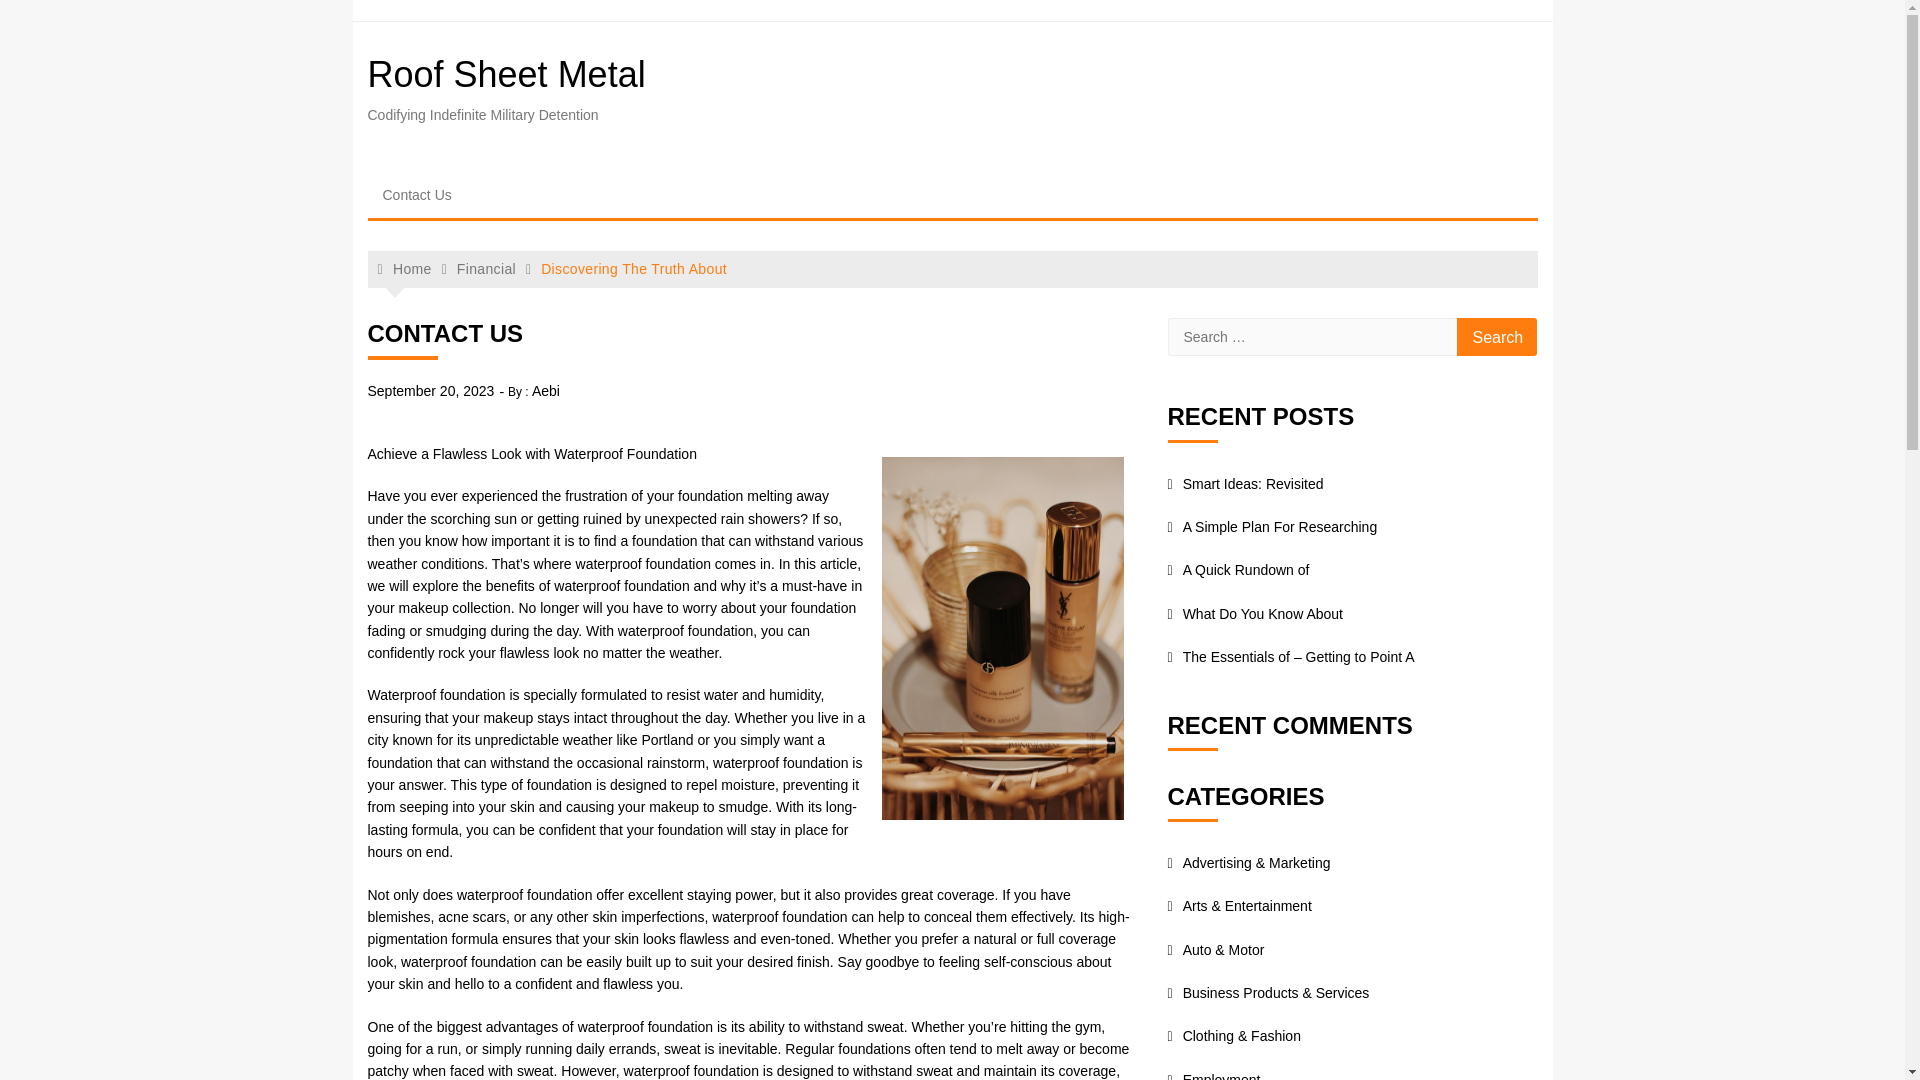  I want to click on Financial, so click(486, 268).